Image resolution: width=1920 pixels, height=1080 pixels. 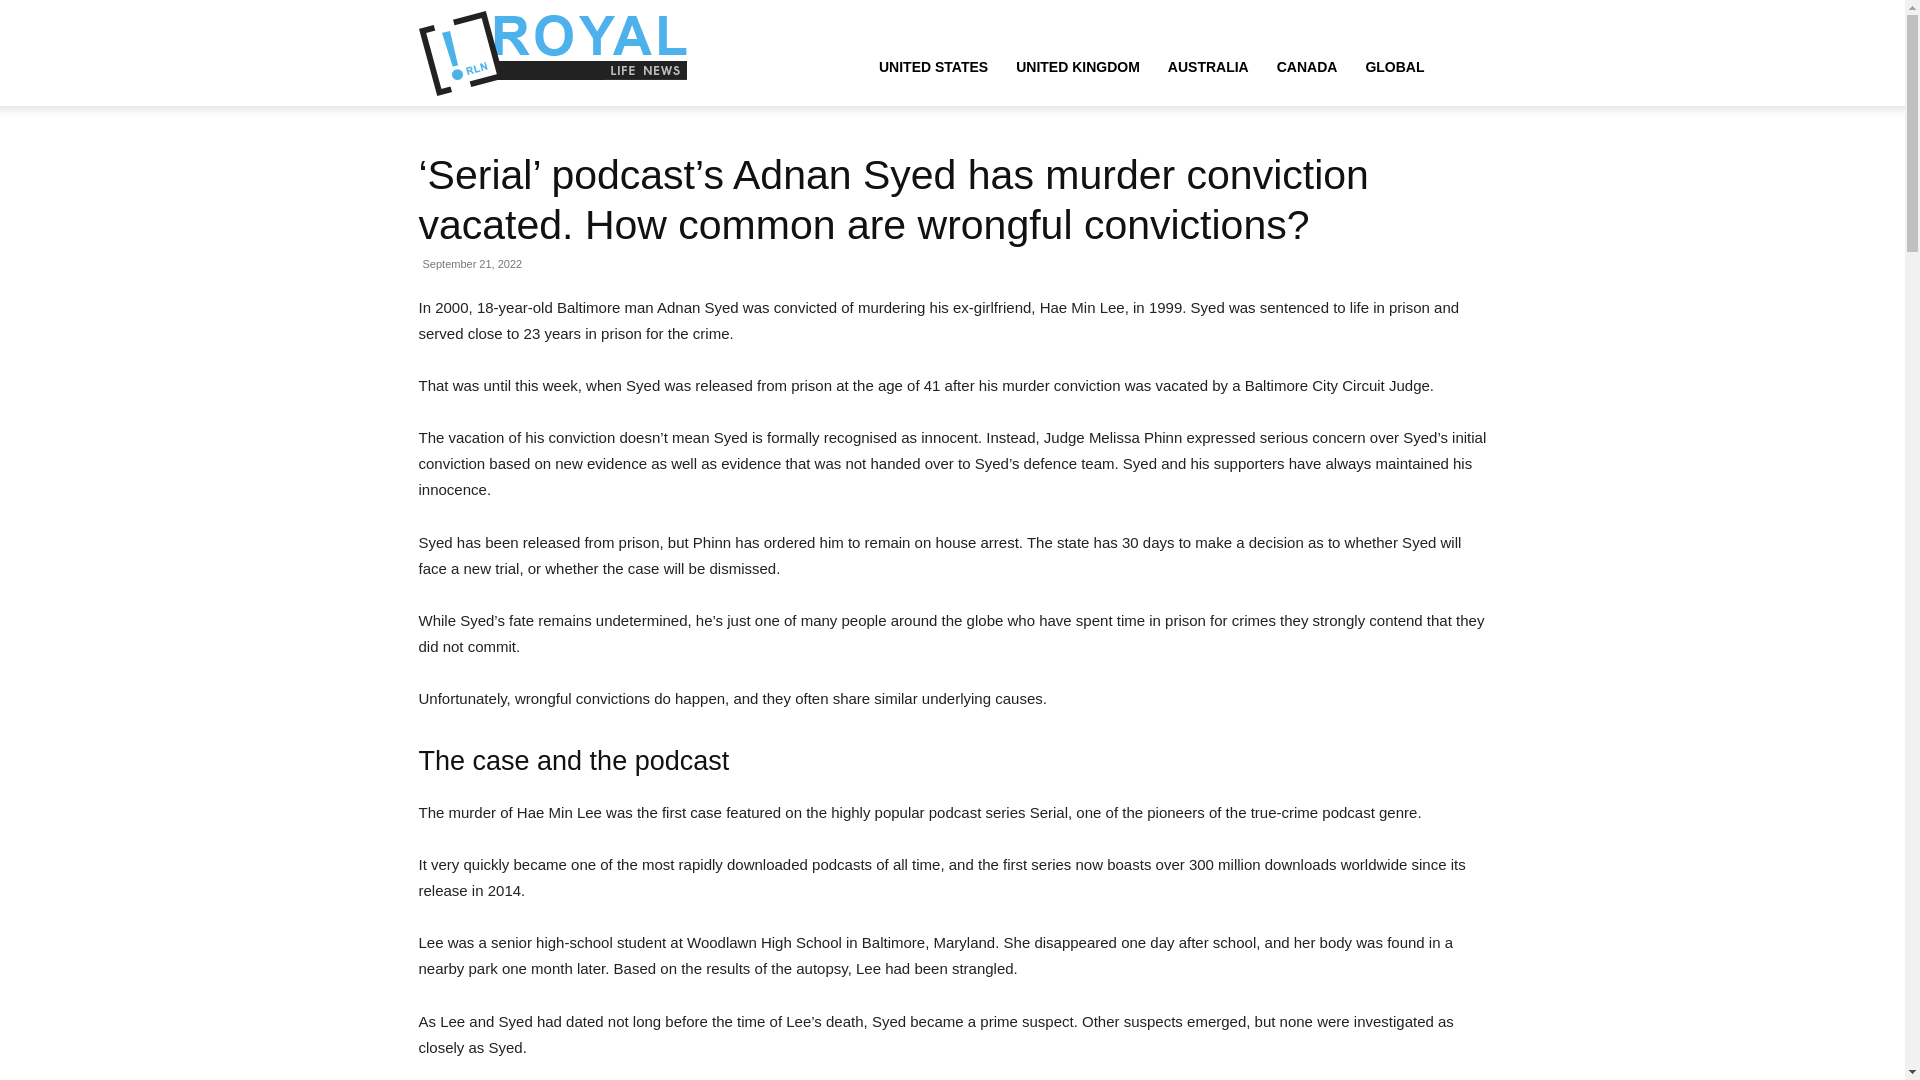 What do you see at coordinates (934, 66) in the screenshot?
I see `UNITED STATES` at bounding box center [934, 66].